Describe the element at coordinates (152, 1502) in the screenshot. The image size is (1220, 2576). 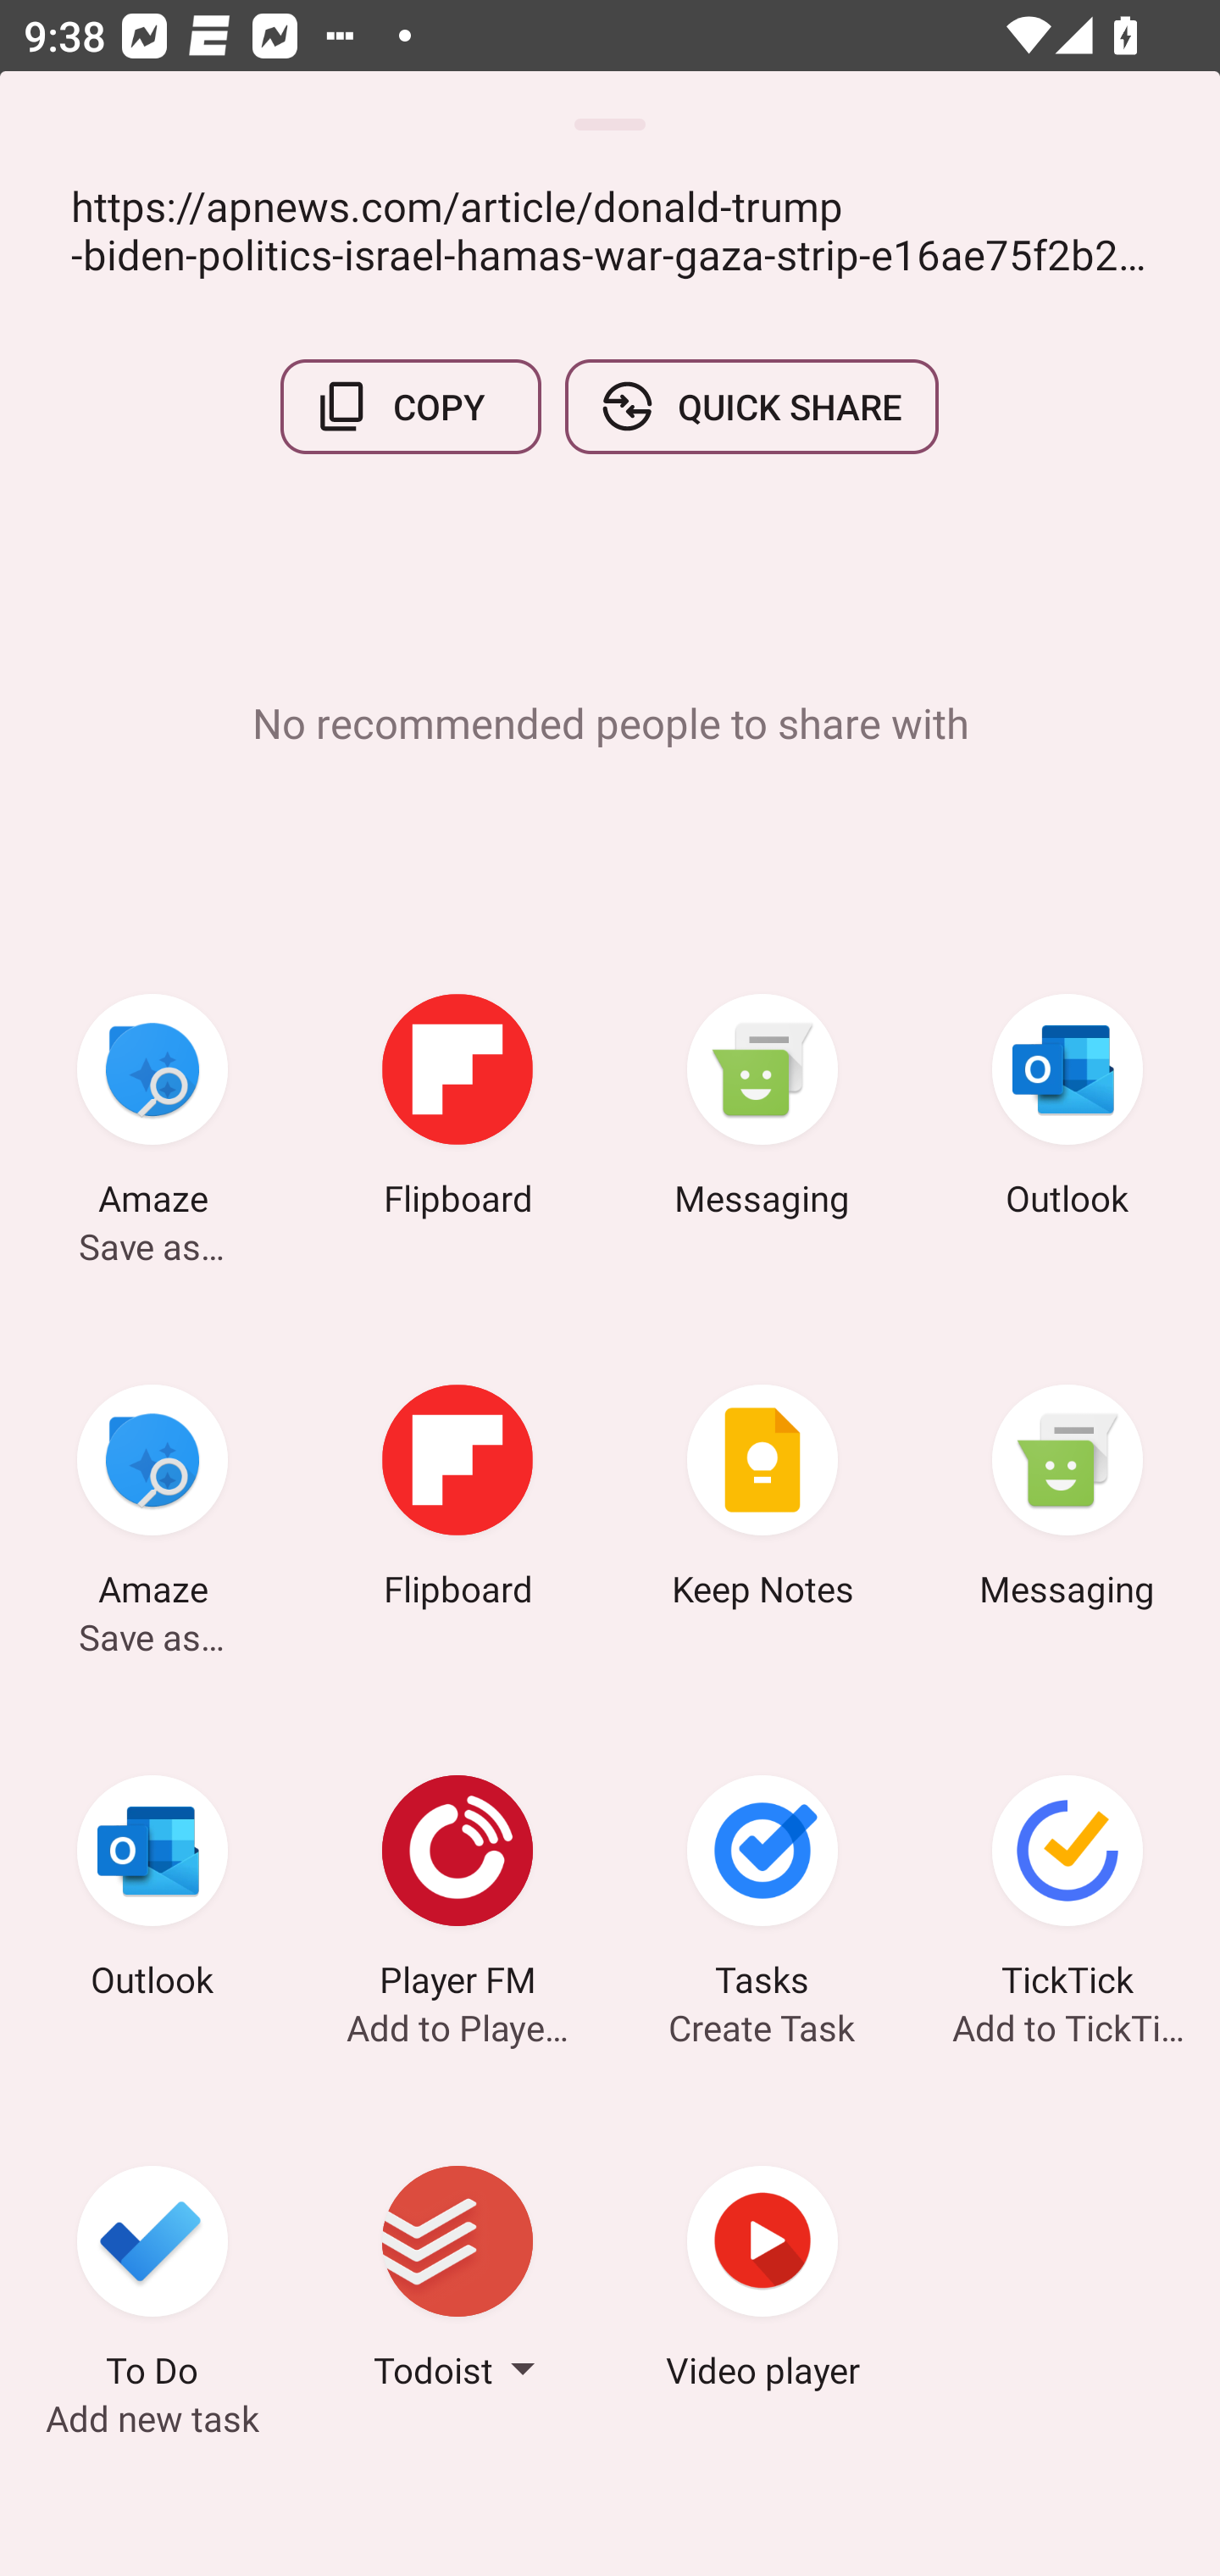
I see `Amaze Save as…` at that location.